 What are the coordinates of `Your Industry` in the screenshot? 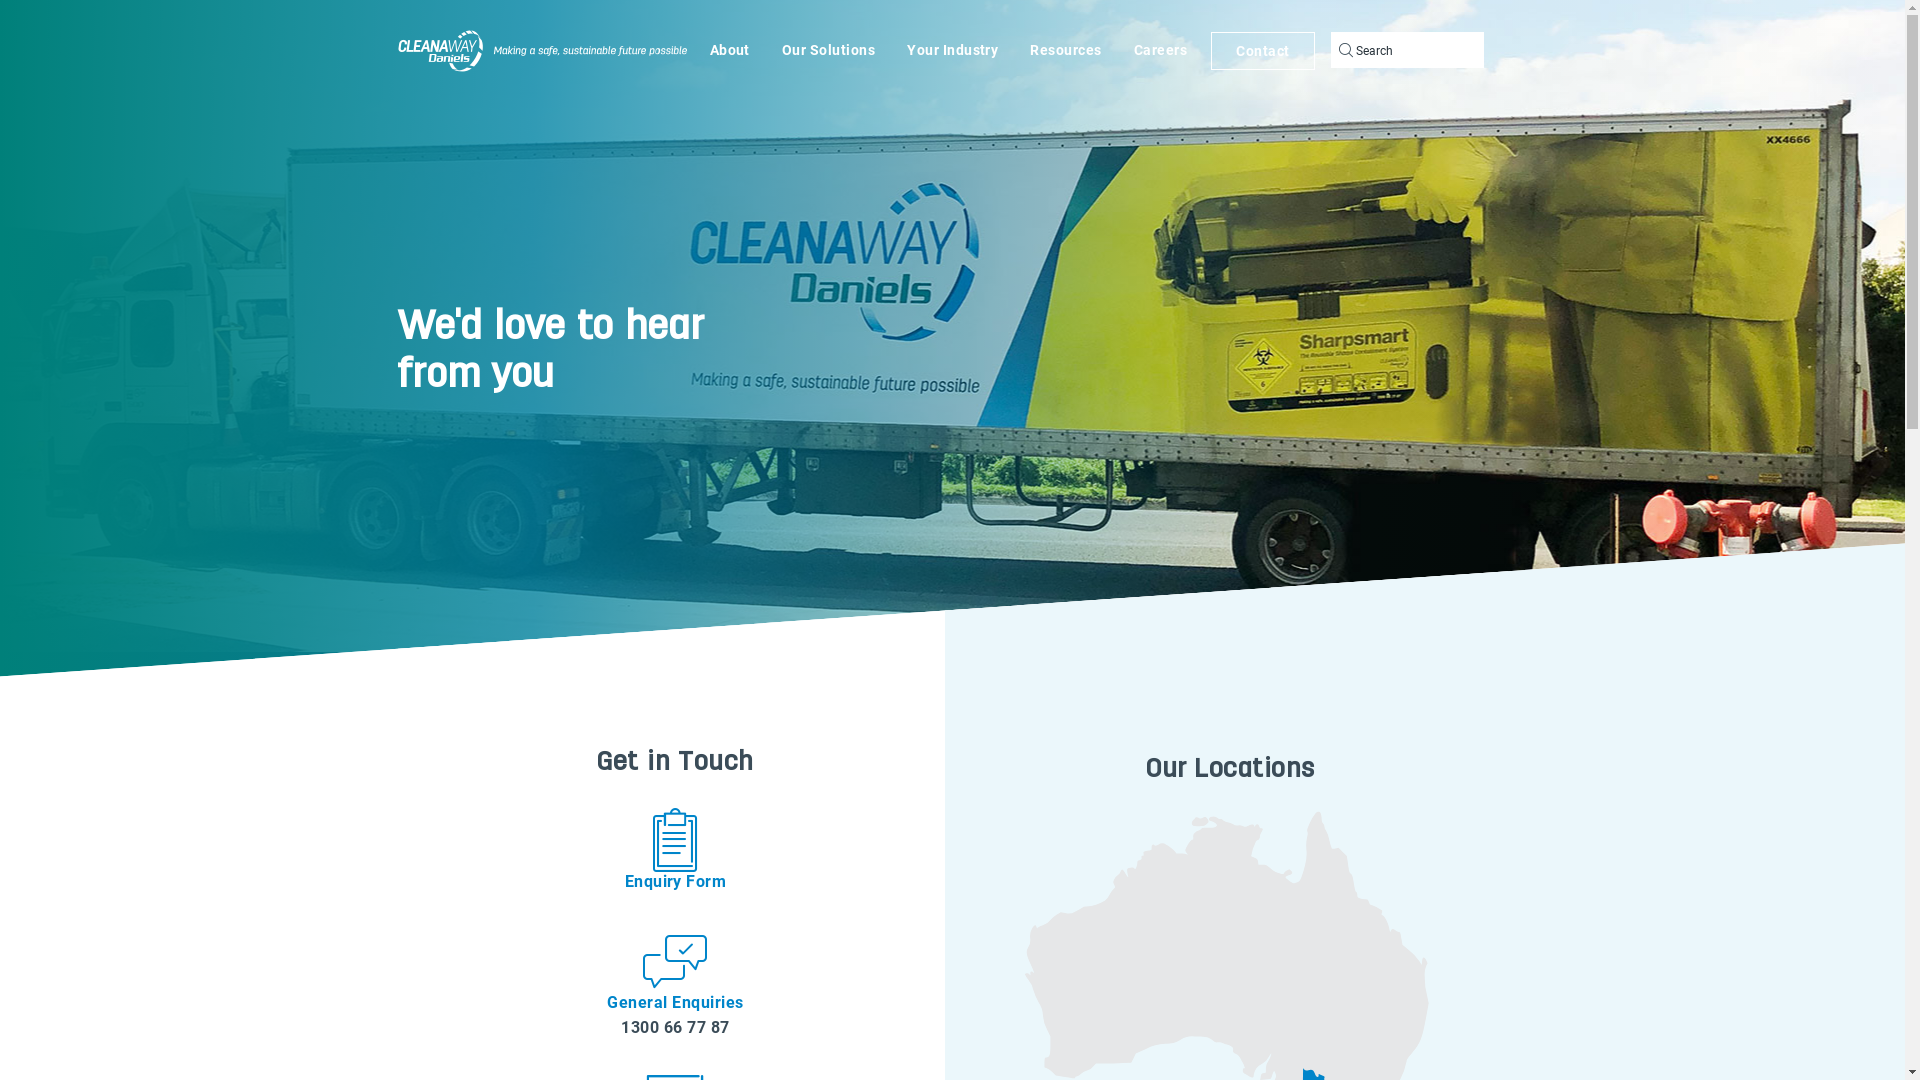 It's located at (952, 50).